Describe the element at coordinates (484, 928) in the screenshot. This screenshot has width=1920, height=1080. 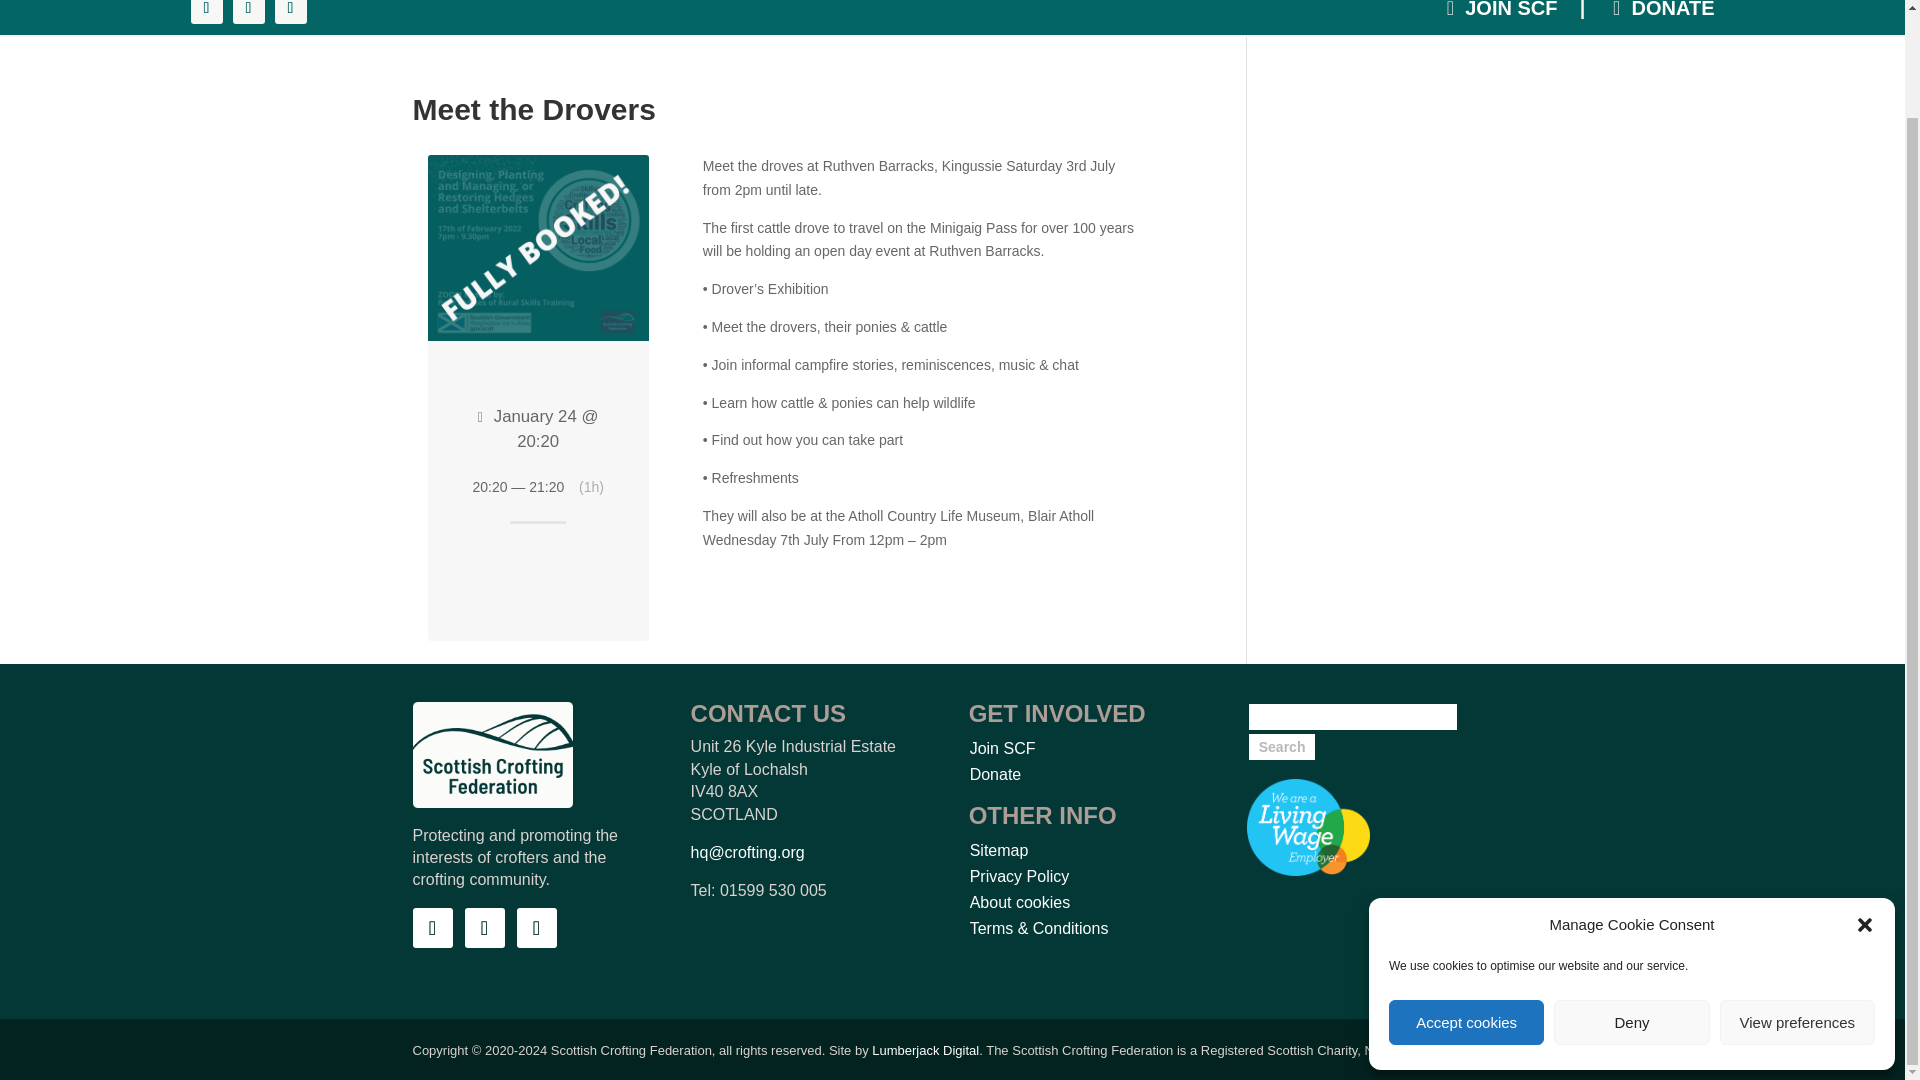
I see `Follow on Twitter` at that location.